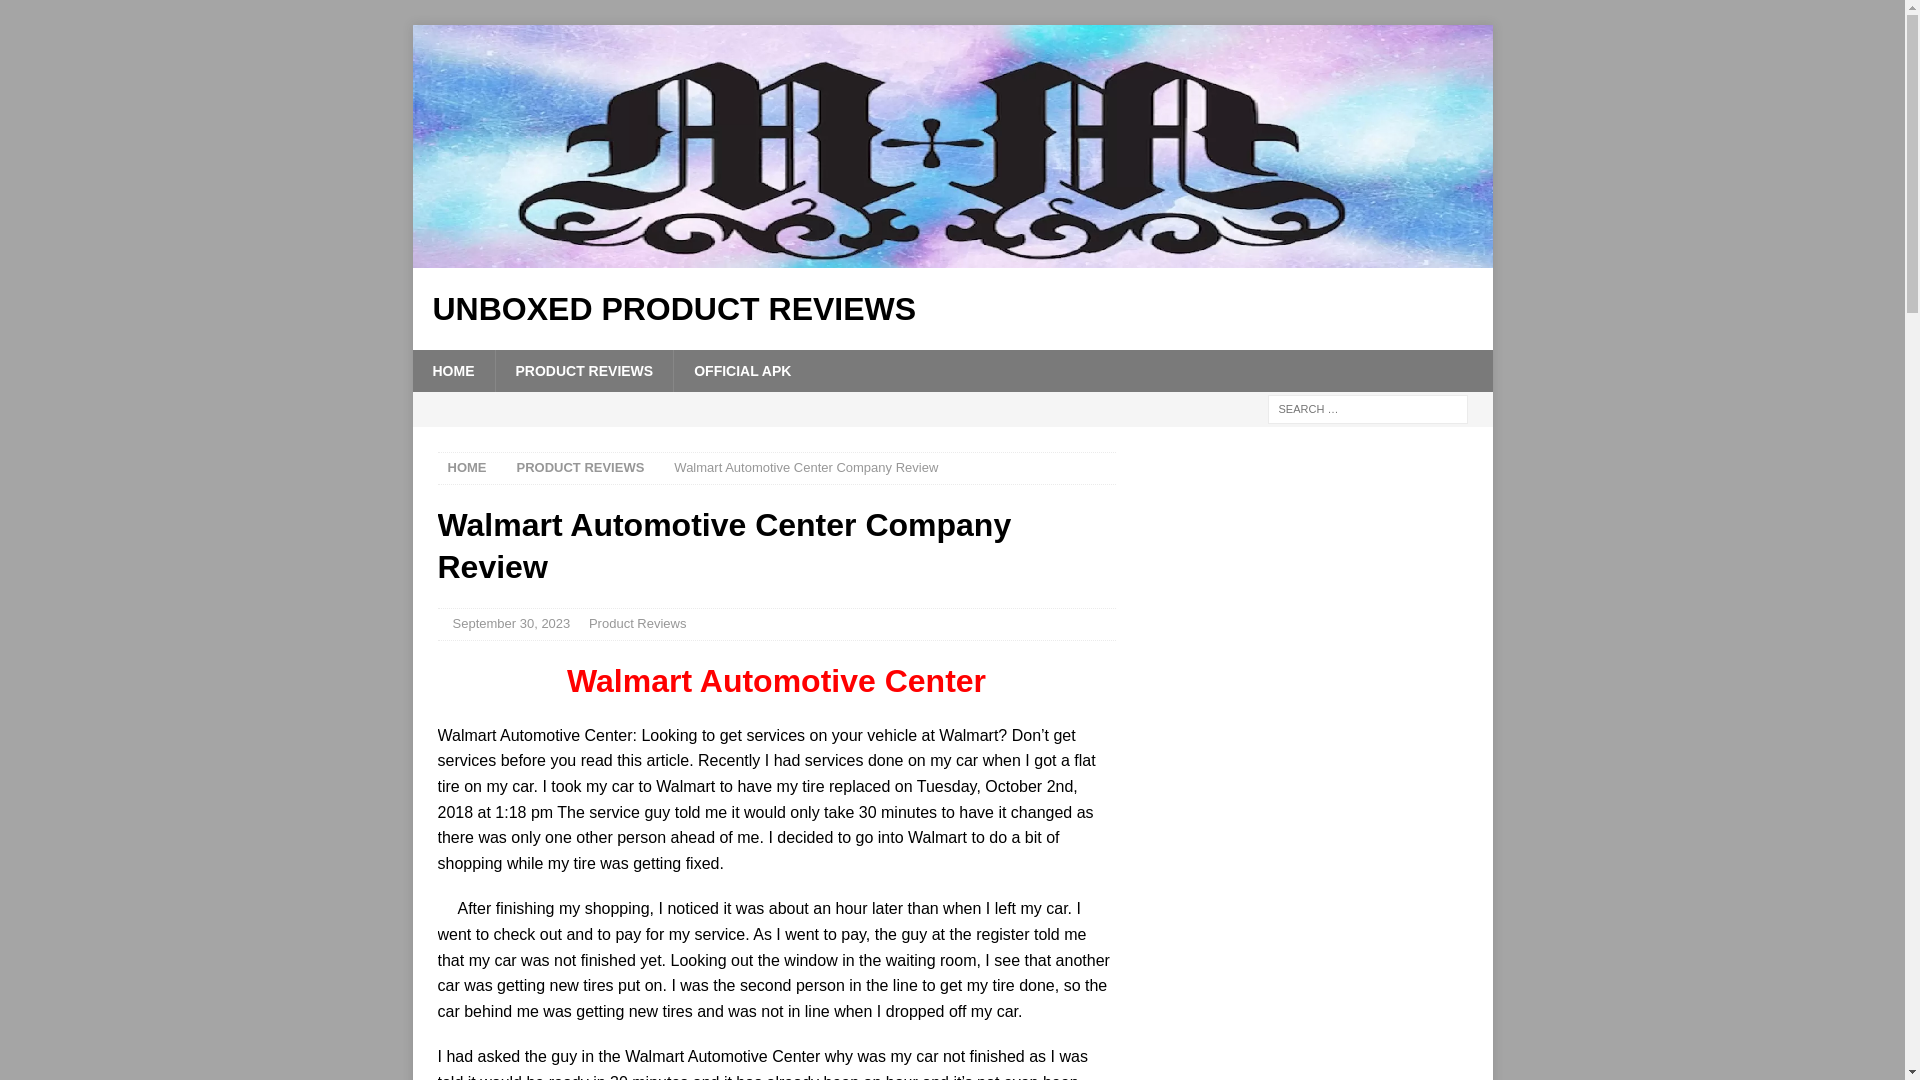 This screenshot has height=1080, width=1920. Describe the element at coordinates (580, 468) in the screenshot. I see `PRODUCT REVIEWS` at that location.